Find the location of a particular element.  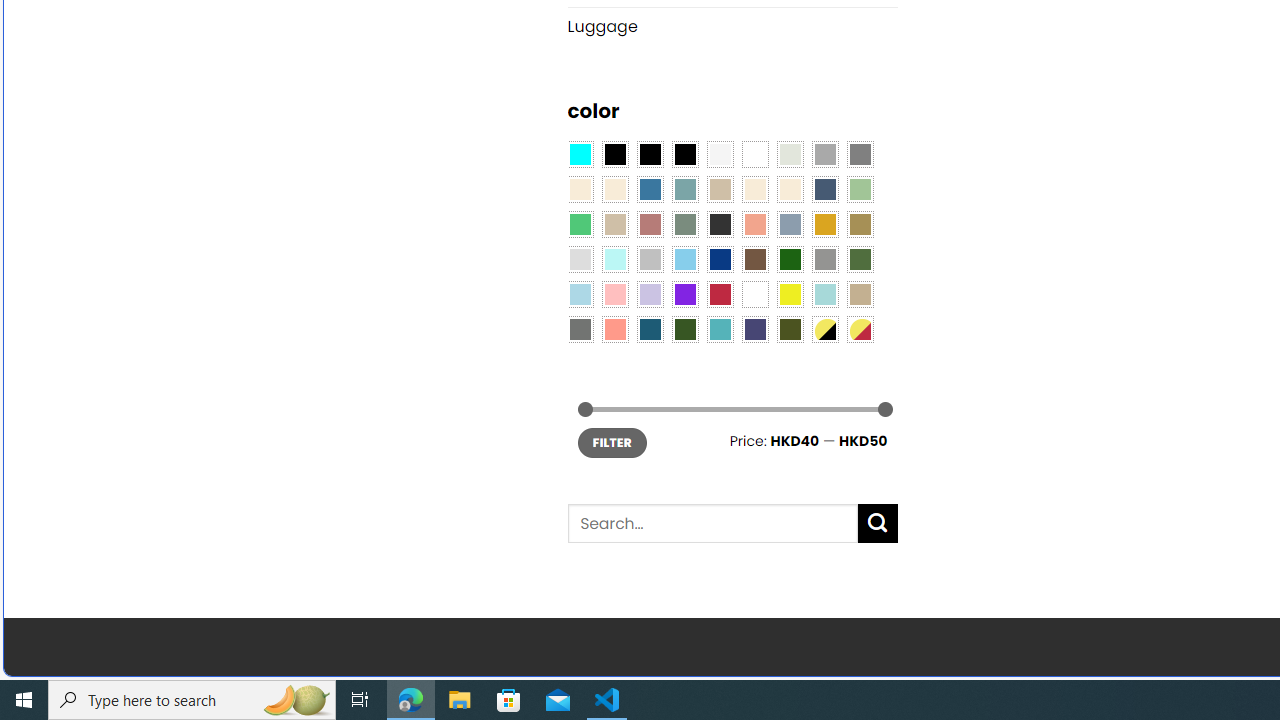

Army Green is located at coordinates (789, 329).